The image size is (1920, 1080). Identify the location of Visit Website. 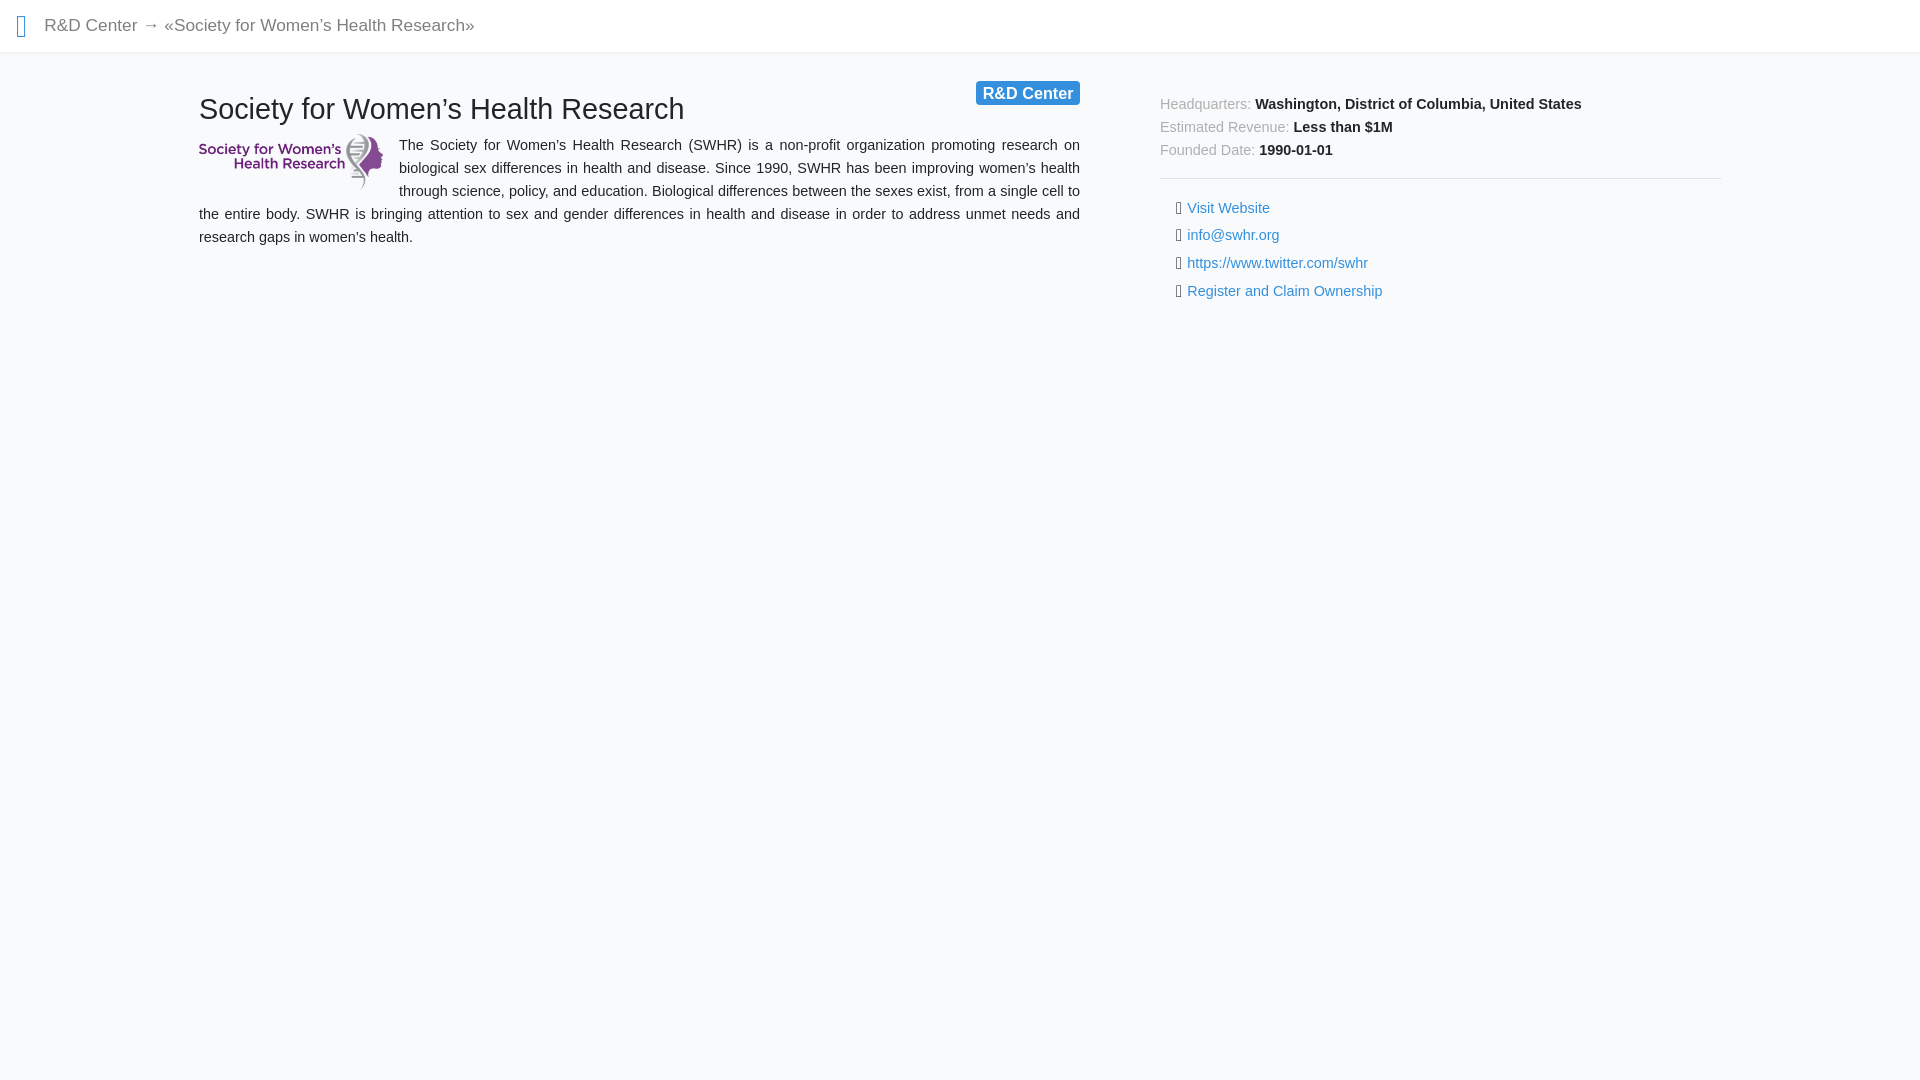
(1228, 206).